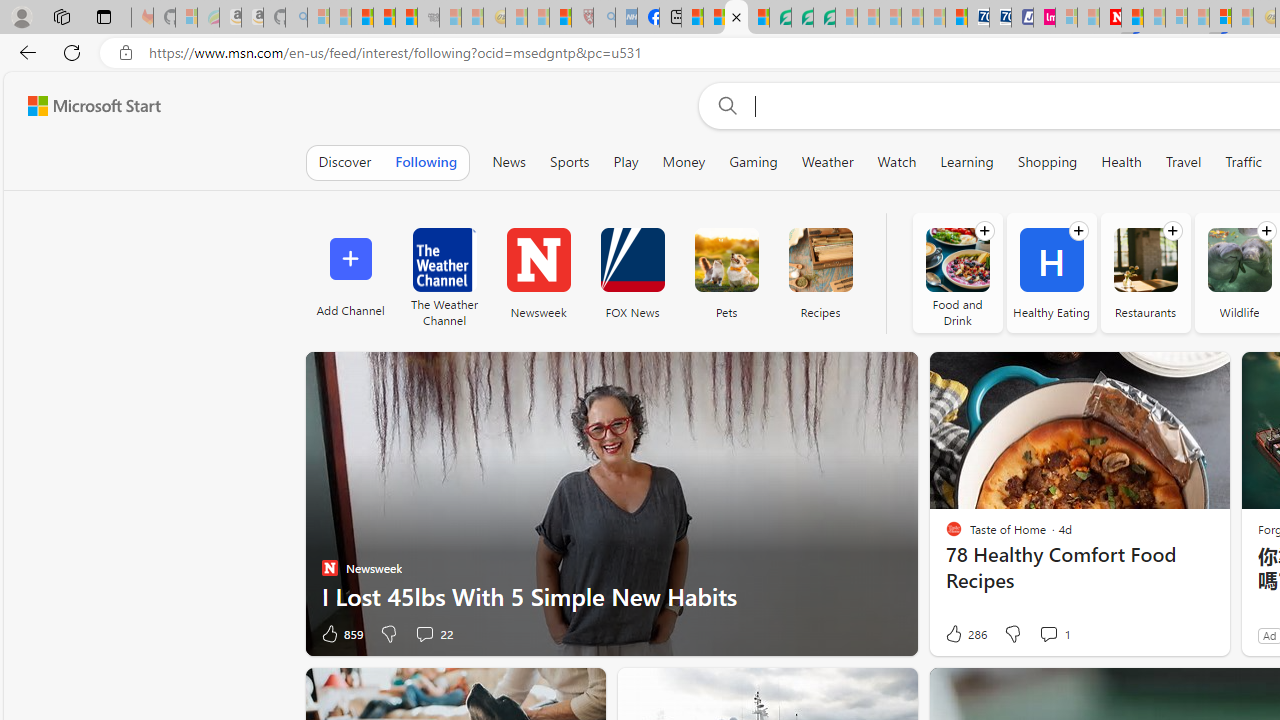 This screenshot has width=1280, height=720. I want to click on Jobs - lastminute.com Investor Portal, so click(1044, 18).